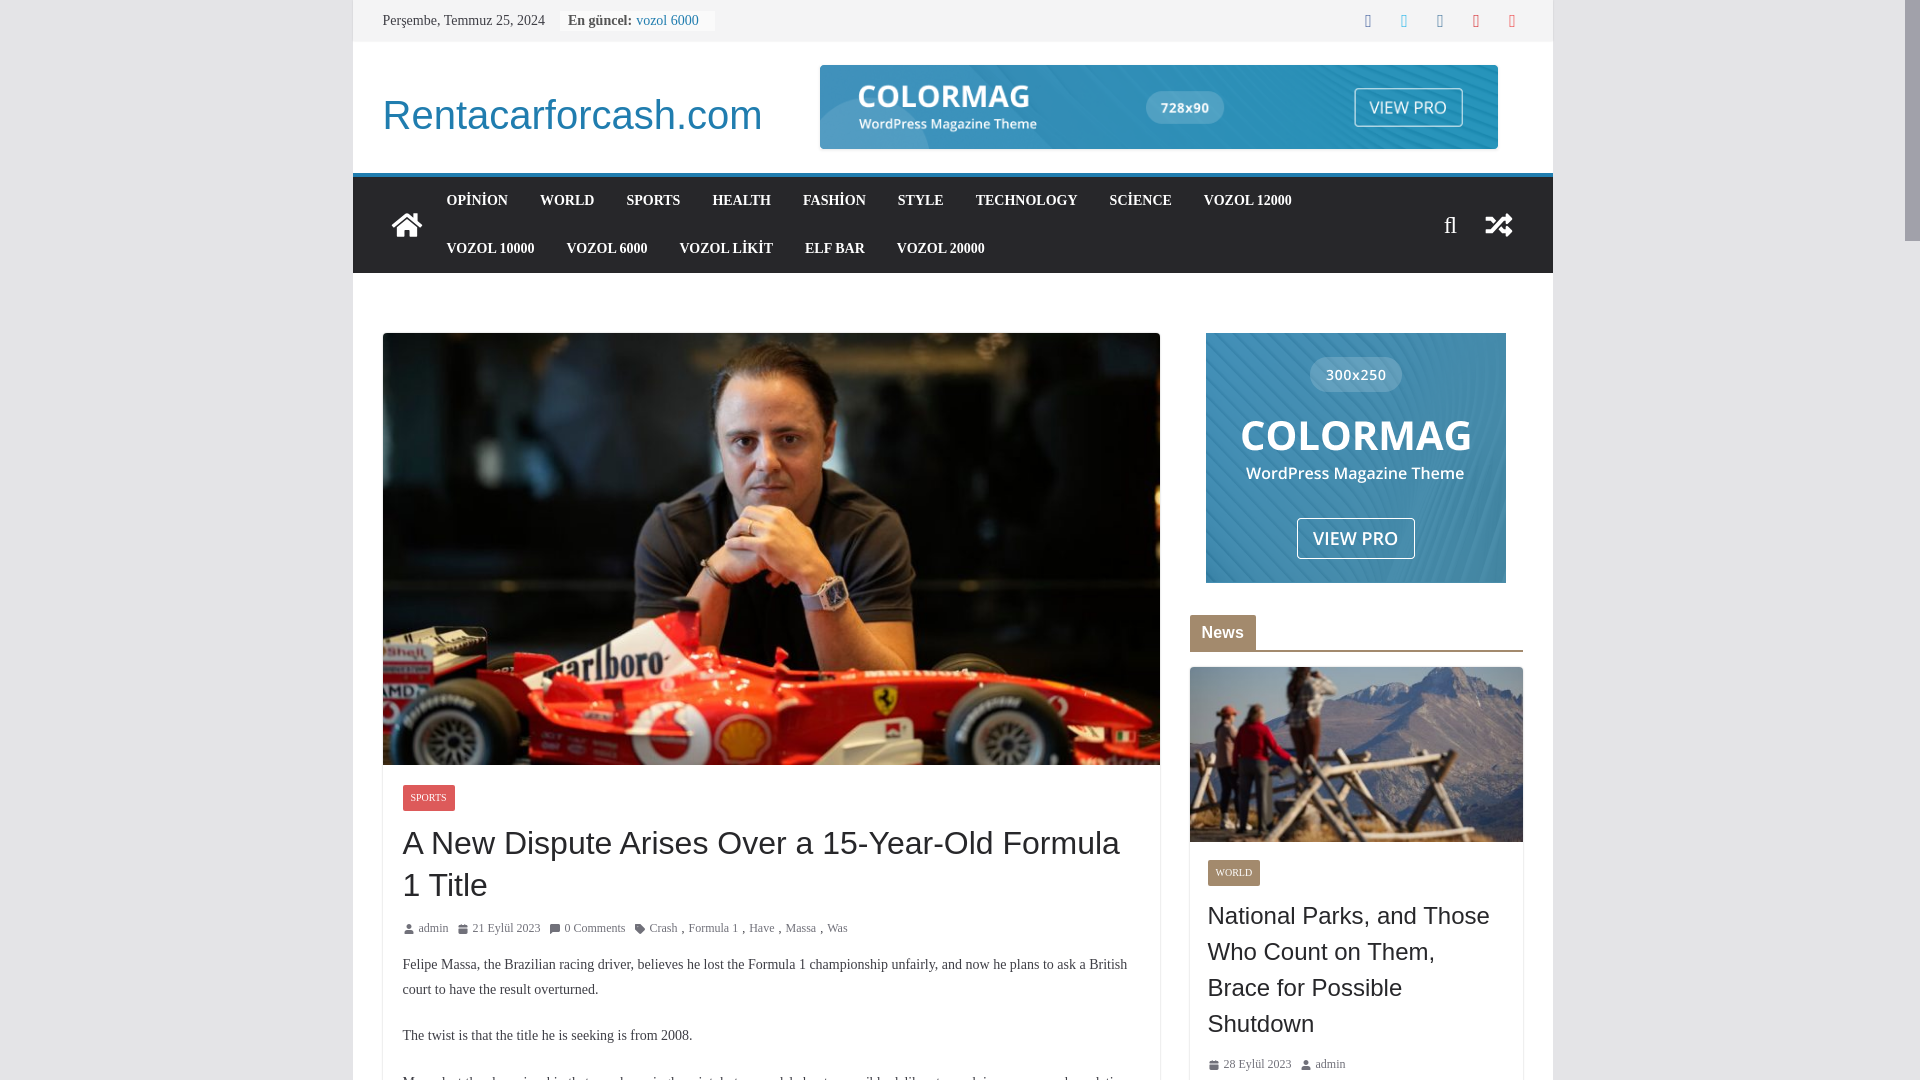 The height and width of the screenshot is (1080, 1920). Describe the element at coordinates (489, 249) in the screenshot. I see `VOZOL 10000` at that location.